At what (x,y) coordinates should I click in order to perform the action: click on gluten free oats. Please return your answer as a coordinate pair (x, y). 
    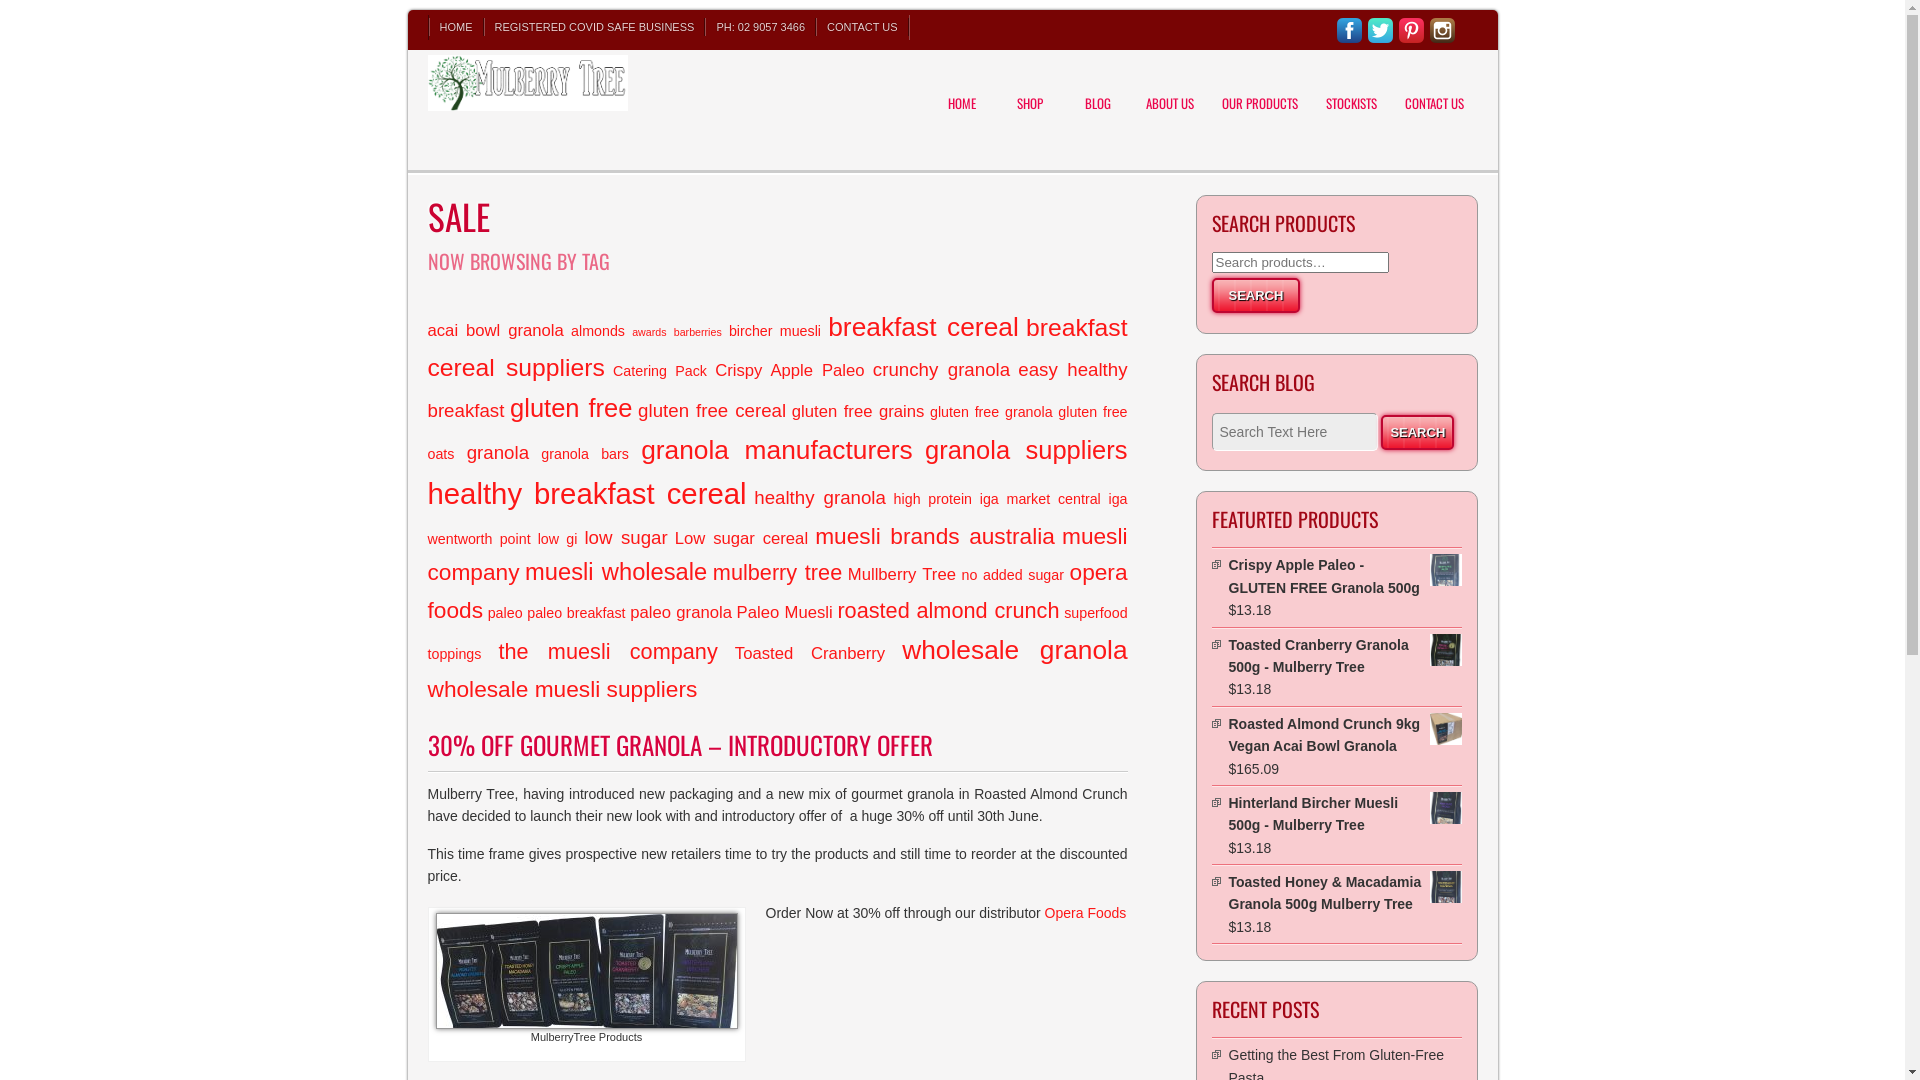
    Looking at the image, I should click on (778, 433).